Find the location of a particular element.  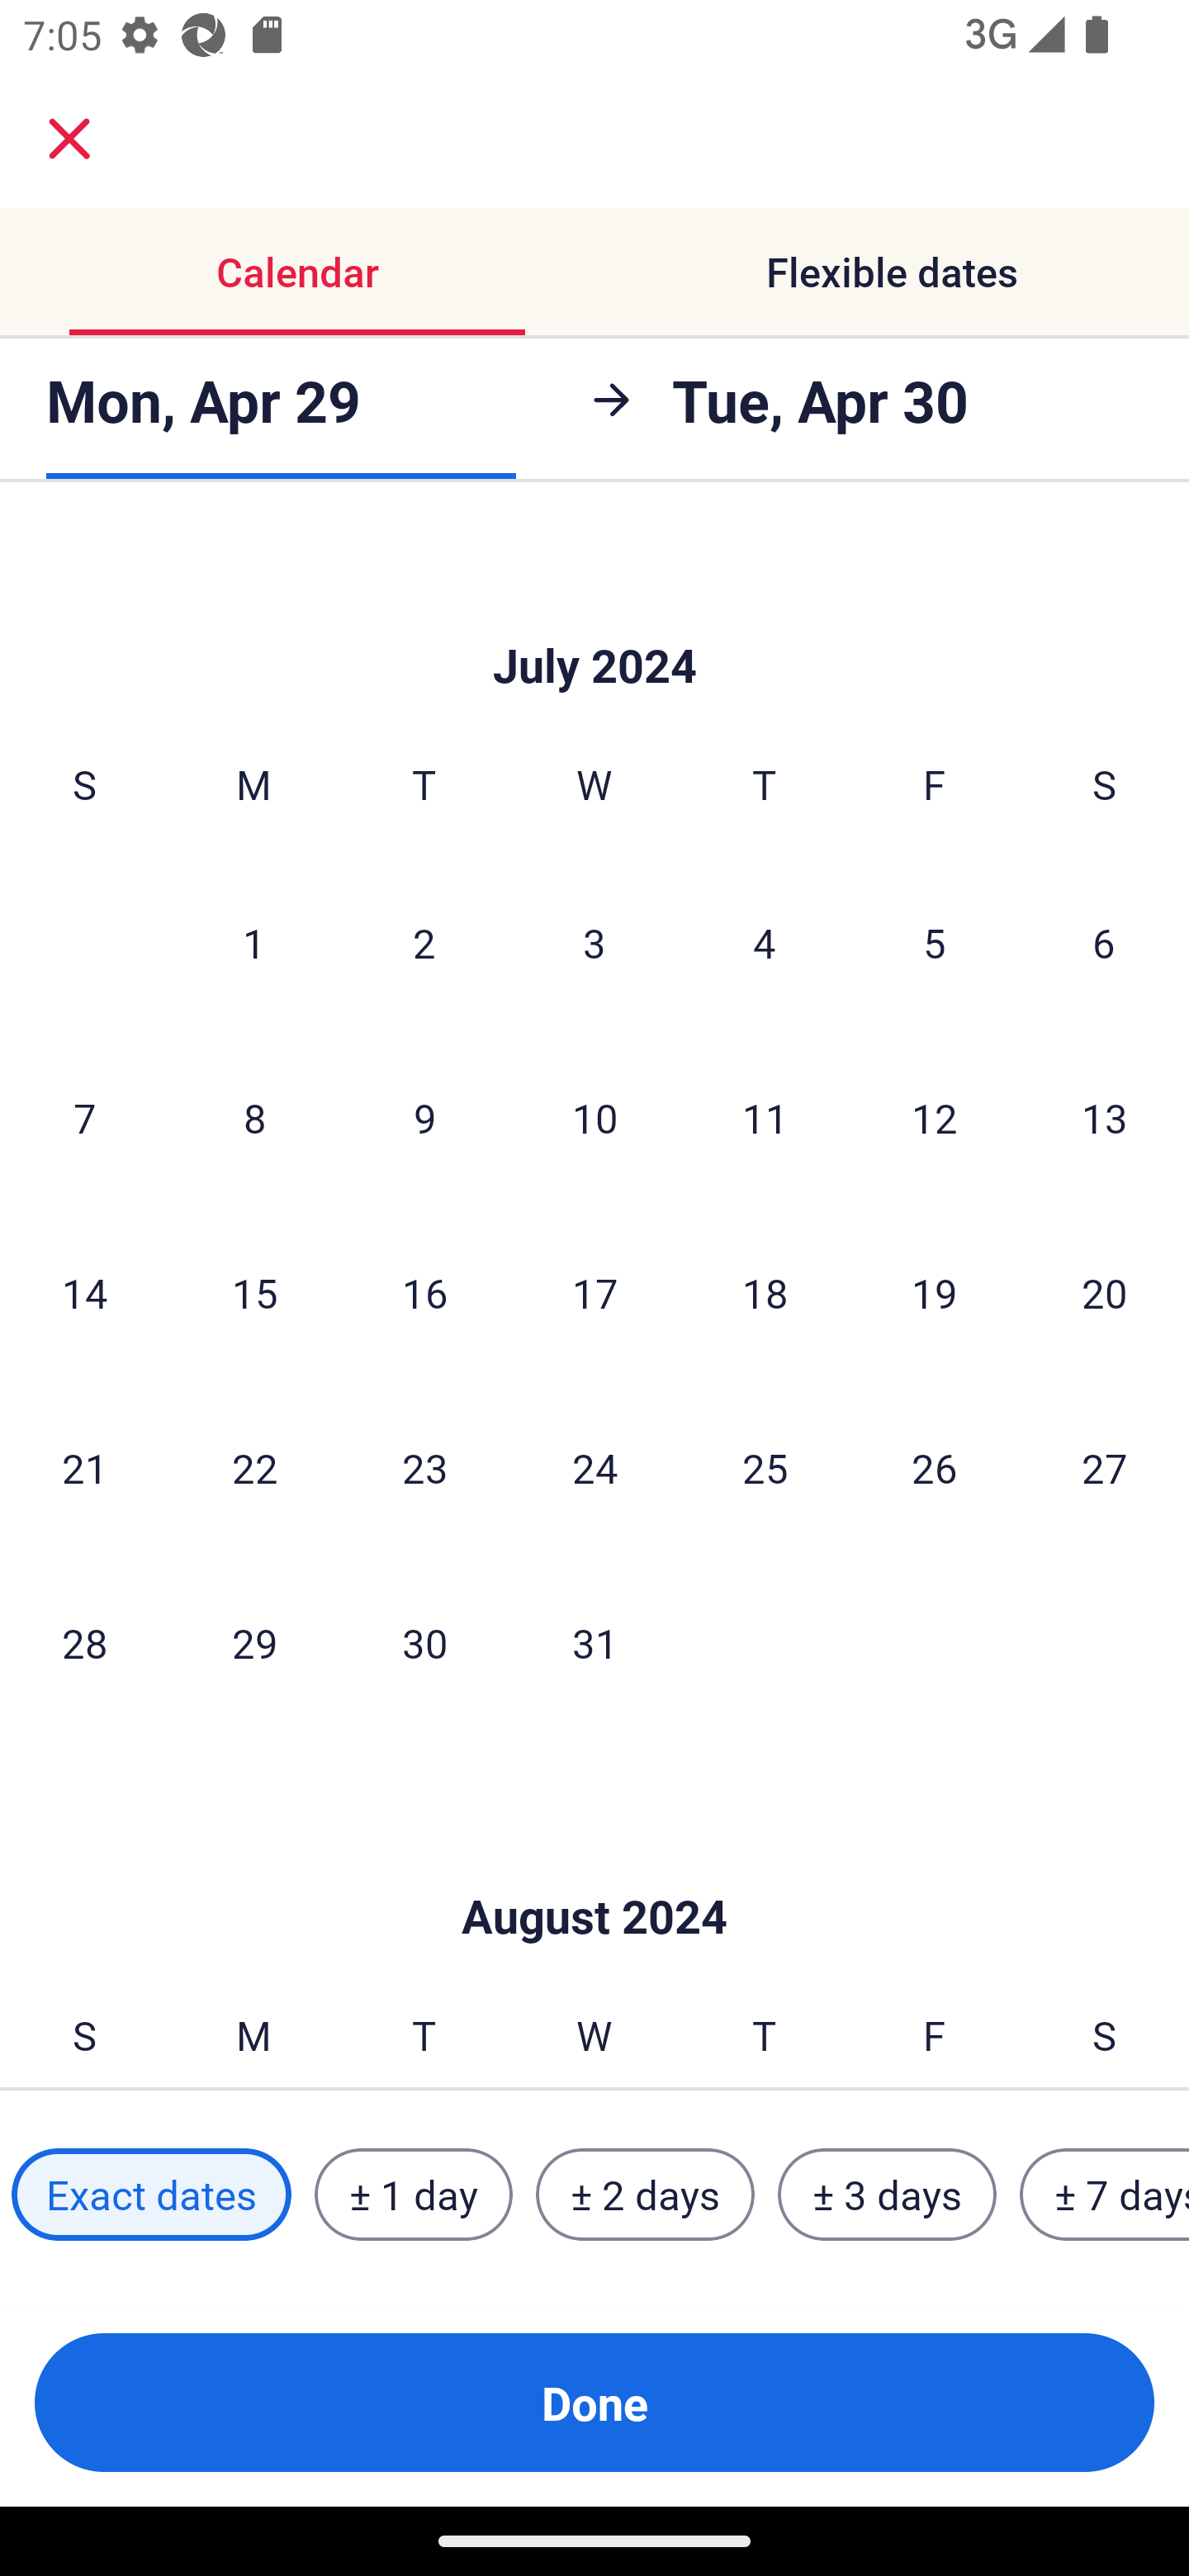

Flexible dates is located at coordinates (892, 271).